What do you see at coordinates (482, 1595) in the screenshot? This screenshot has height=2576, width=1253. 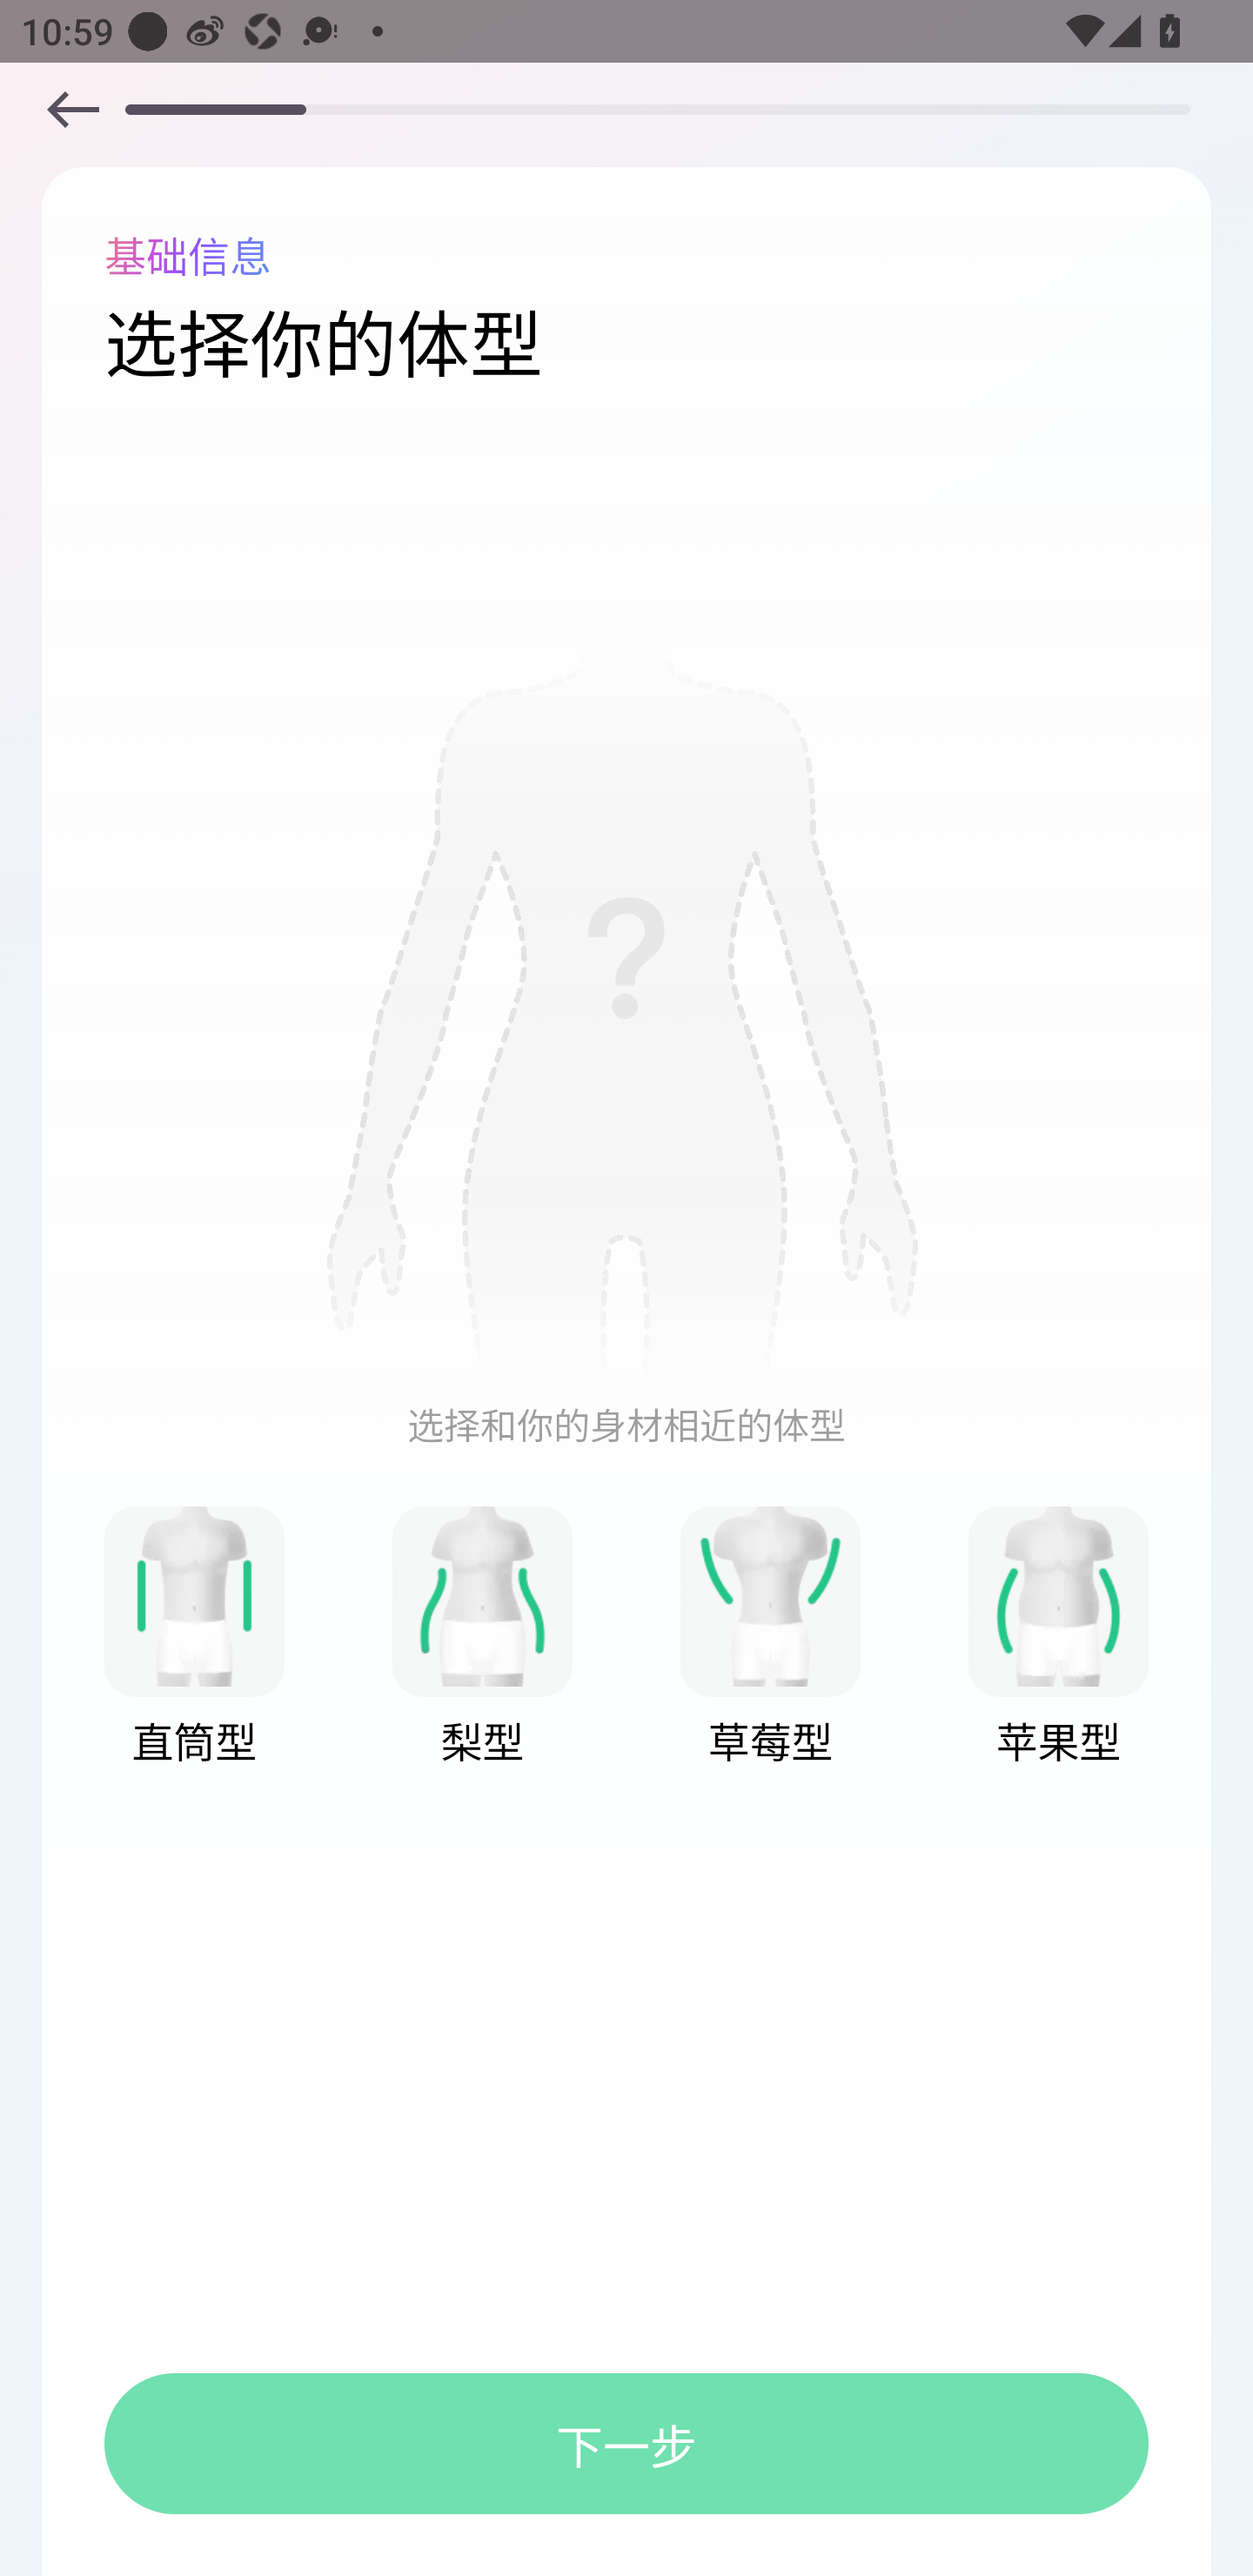 I see `1` at bounding box center [482, 1595].